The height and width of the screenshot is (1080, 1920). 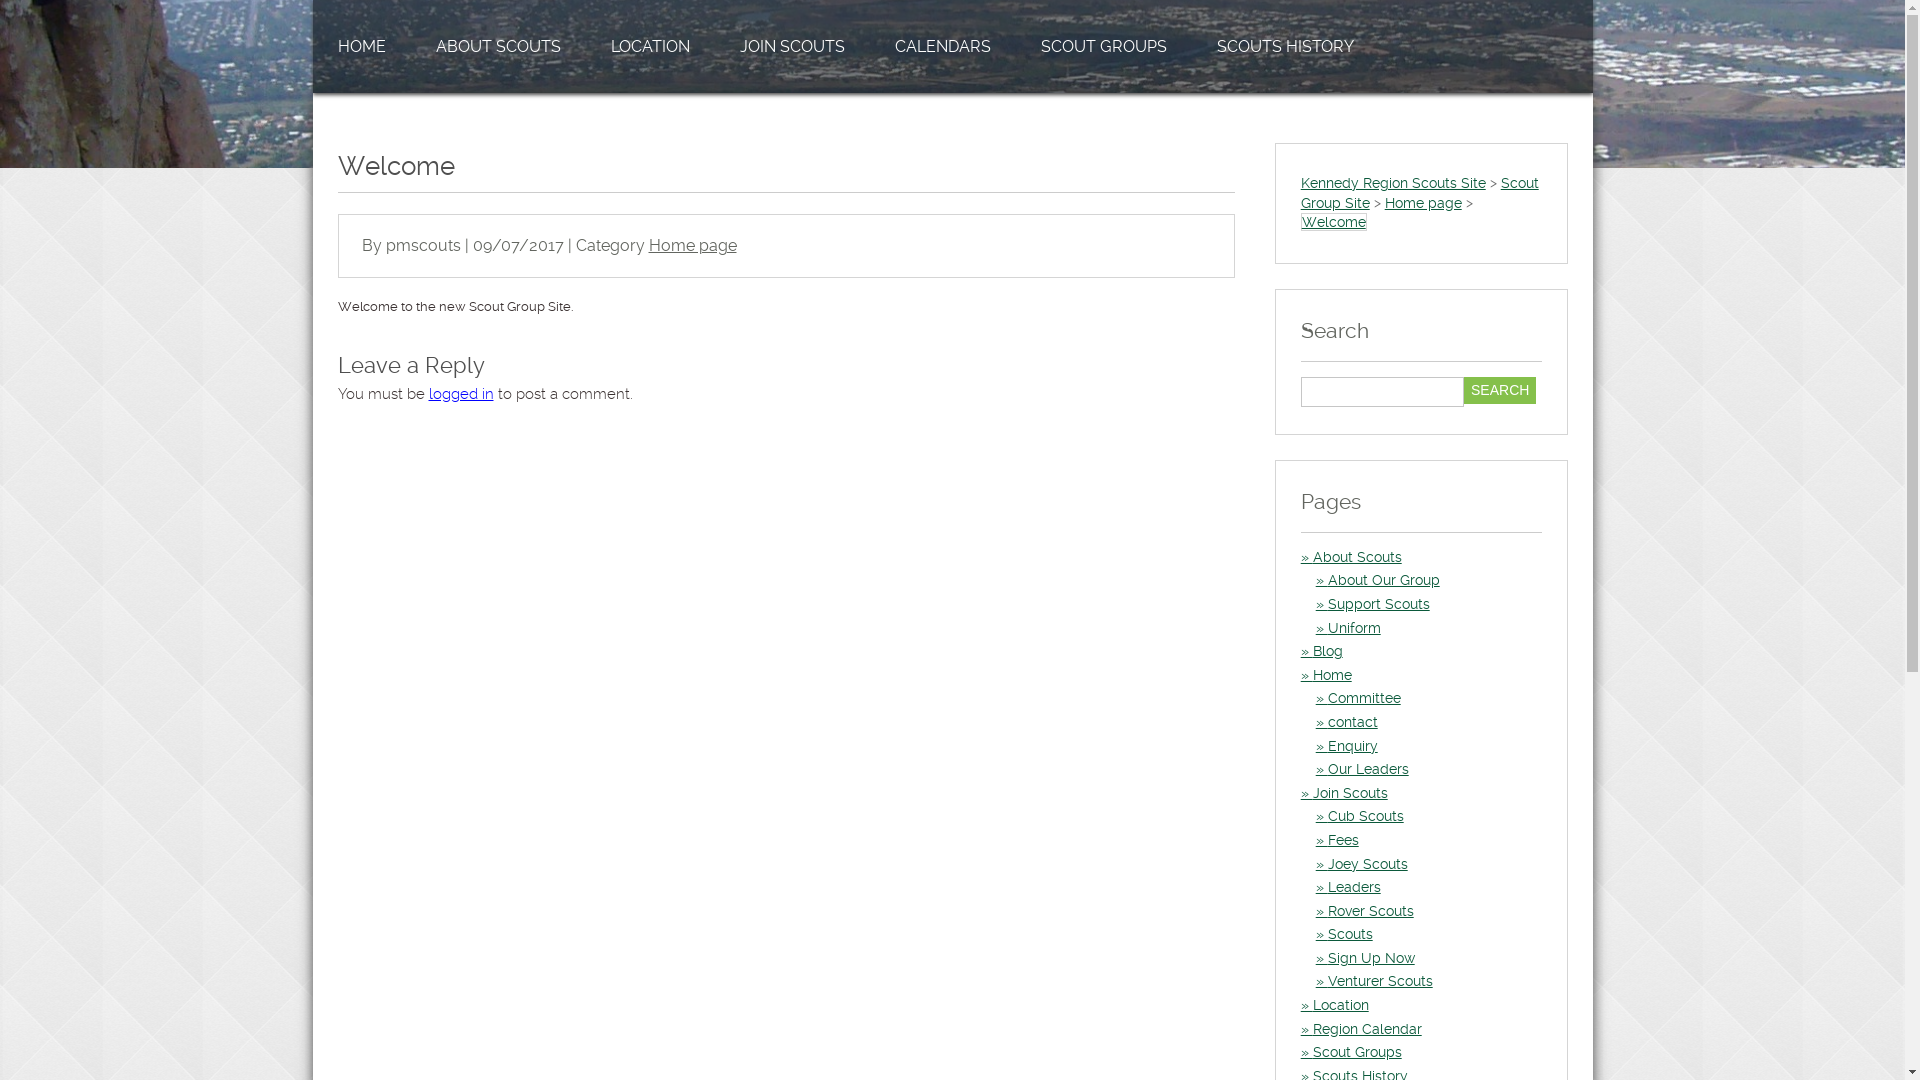 I want to click on Location, so click(x=1335, y=1005).